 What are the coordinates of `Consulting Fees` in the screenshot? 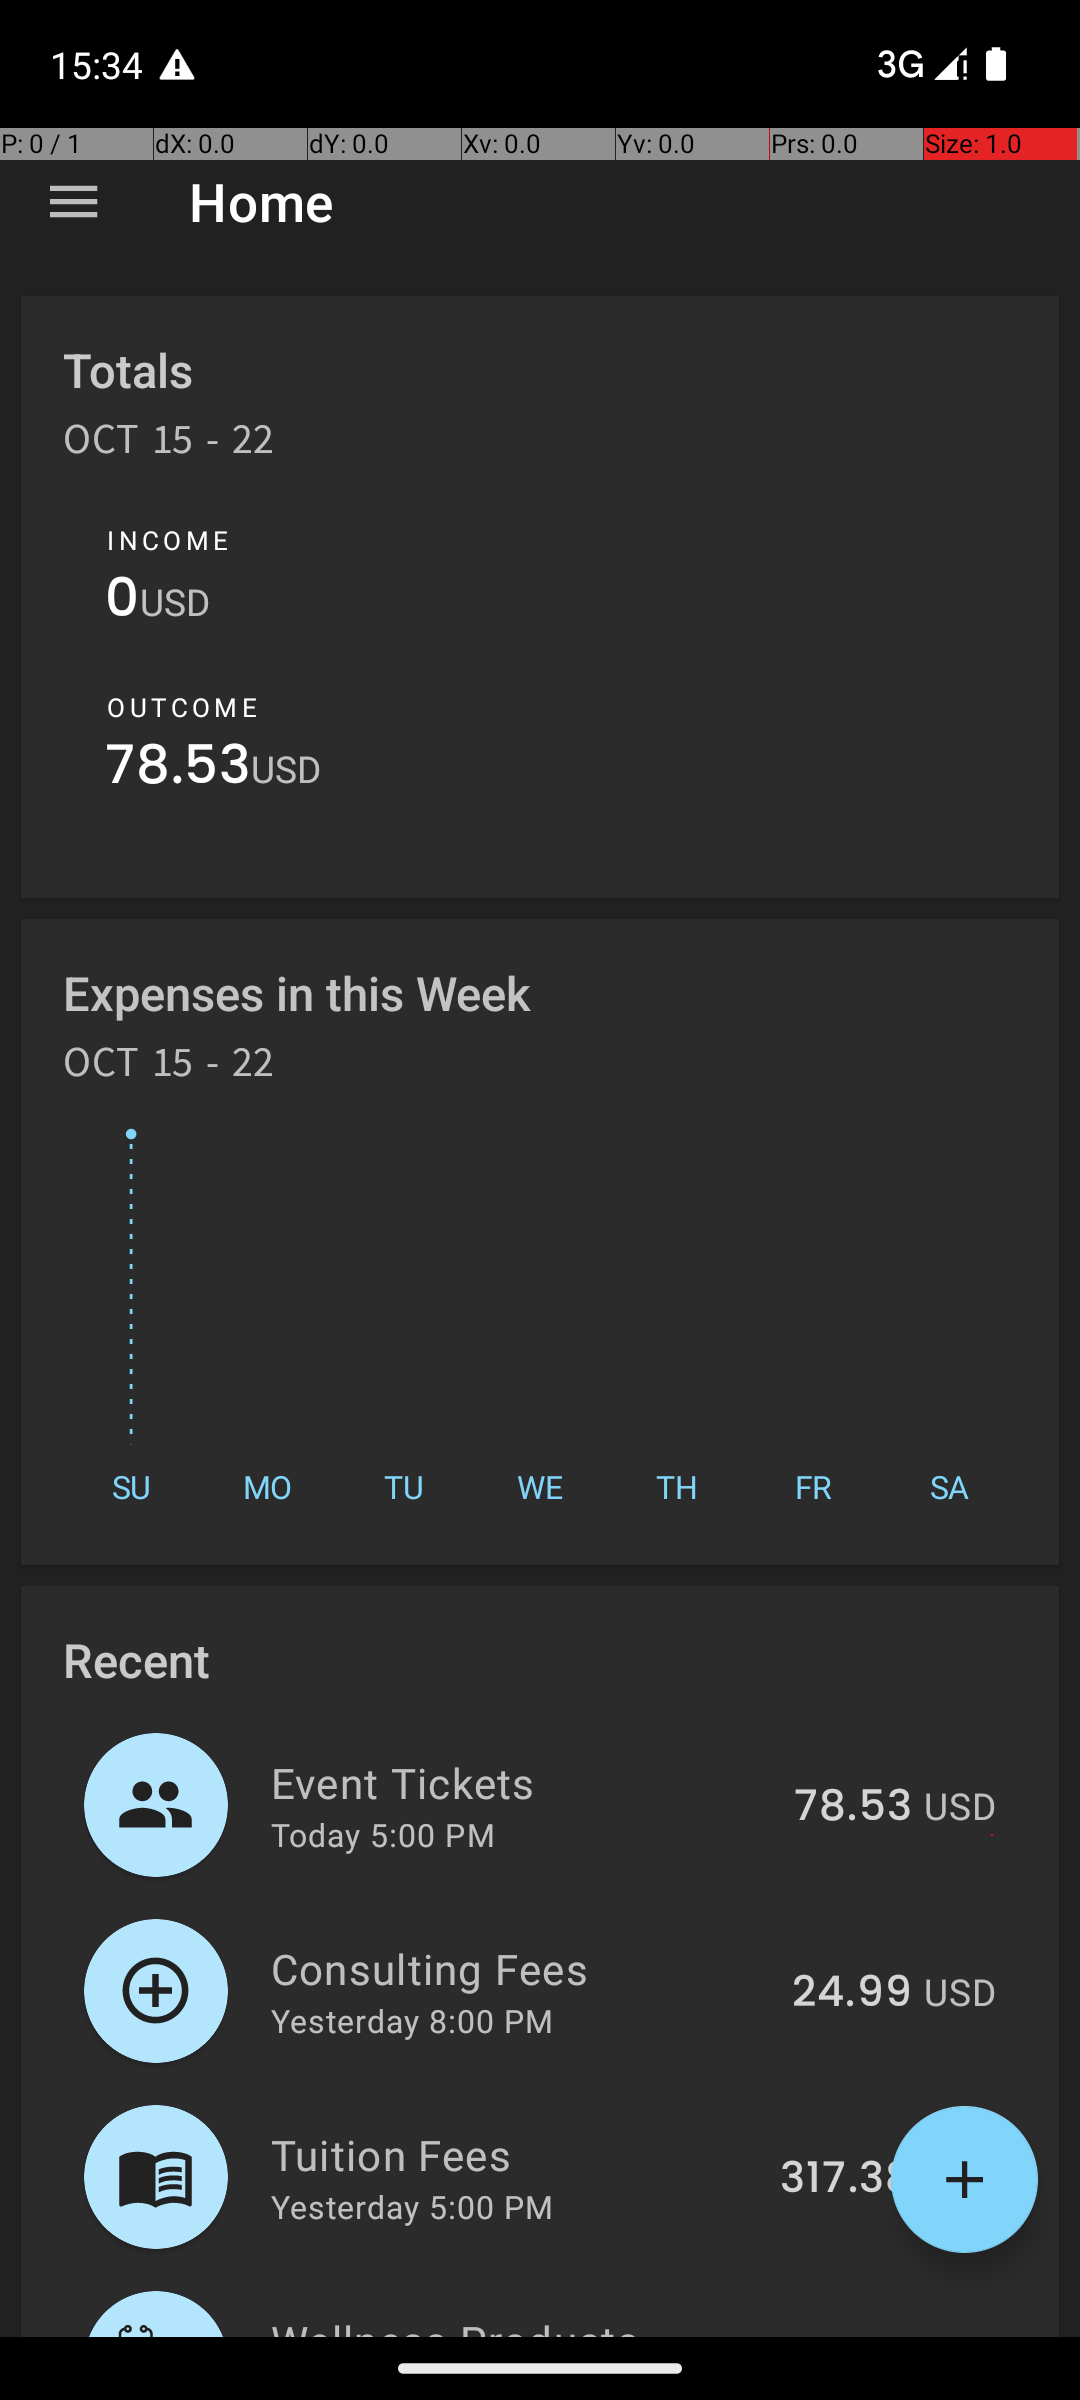 It's located at (520, 1968).